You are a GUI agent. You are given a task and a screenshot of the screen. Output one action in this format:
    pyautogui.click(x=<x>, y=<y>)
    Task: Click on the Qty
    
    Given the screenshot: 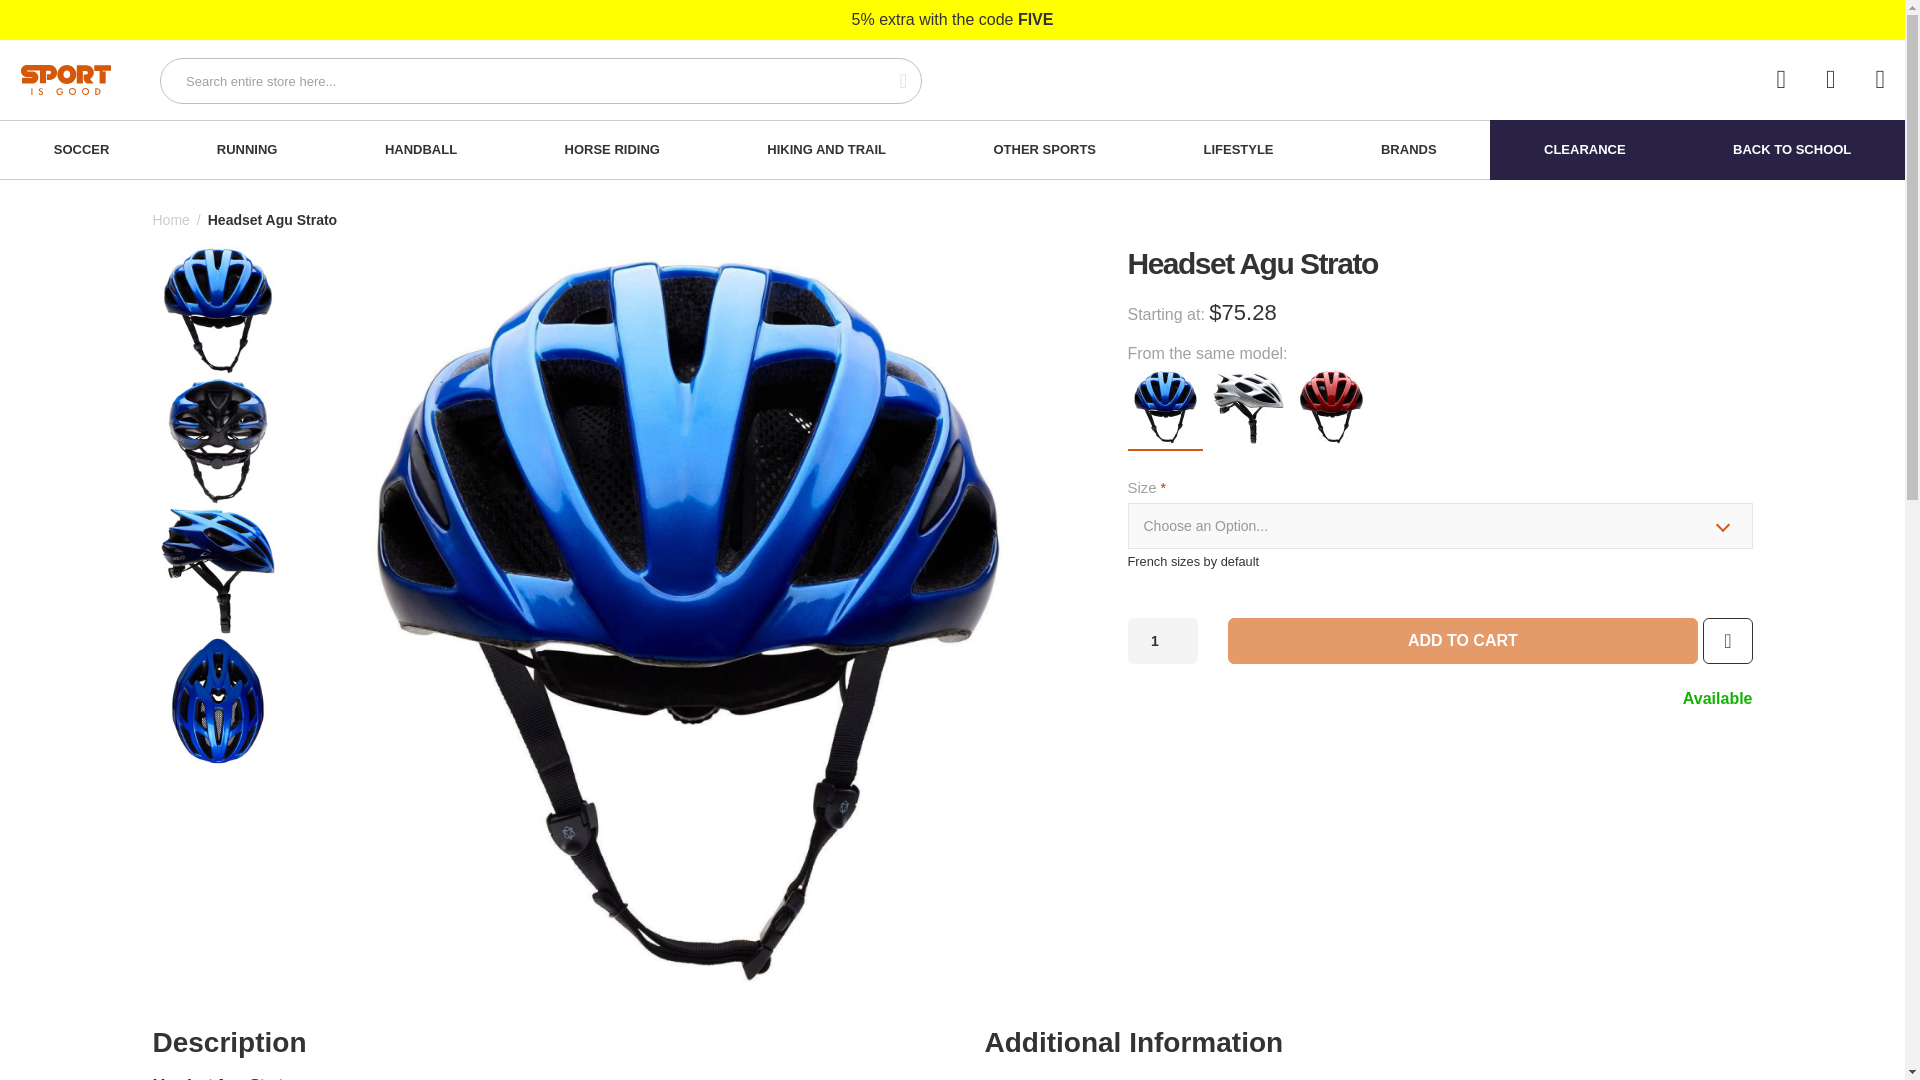 What is the action you would take?
    pyautogui.click(x=1163, y=640)
    